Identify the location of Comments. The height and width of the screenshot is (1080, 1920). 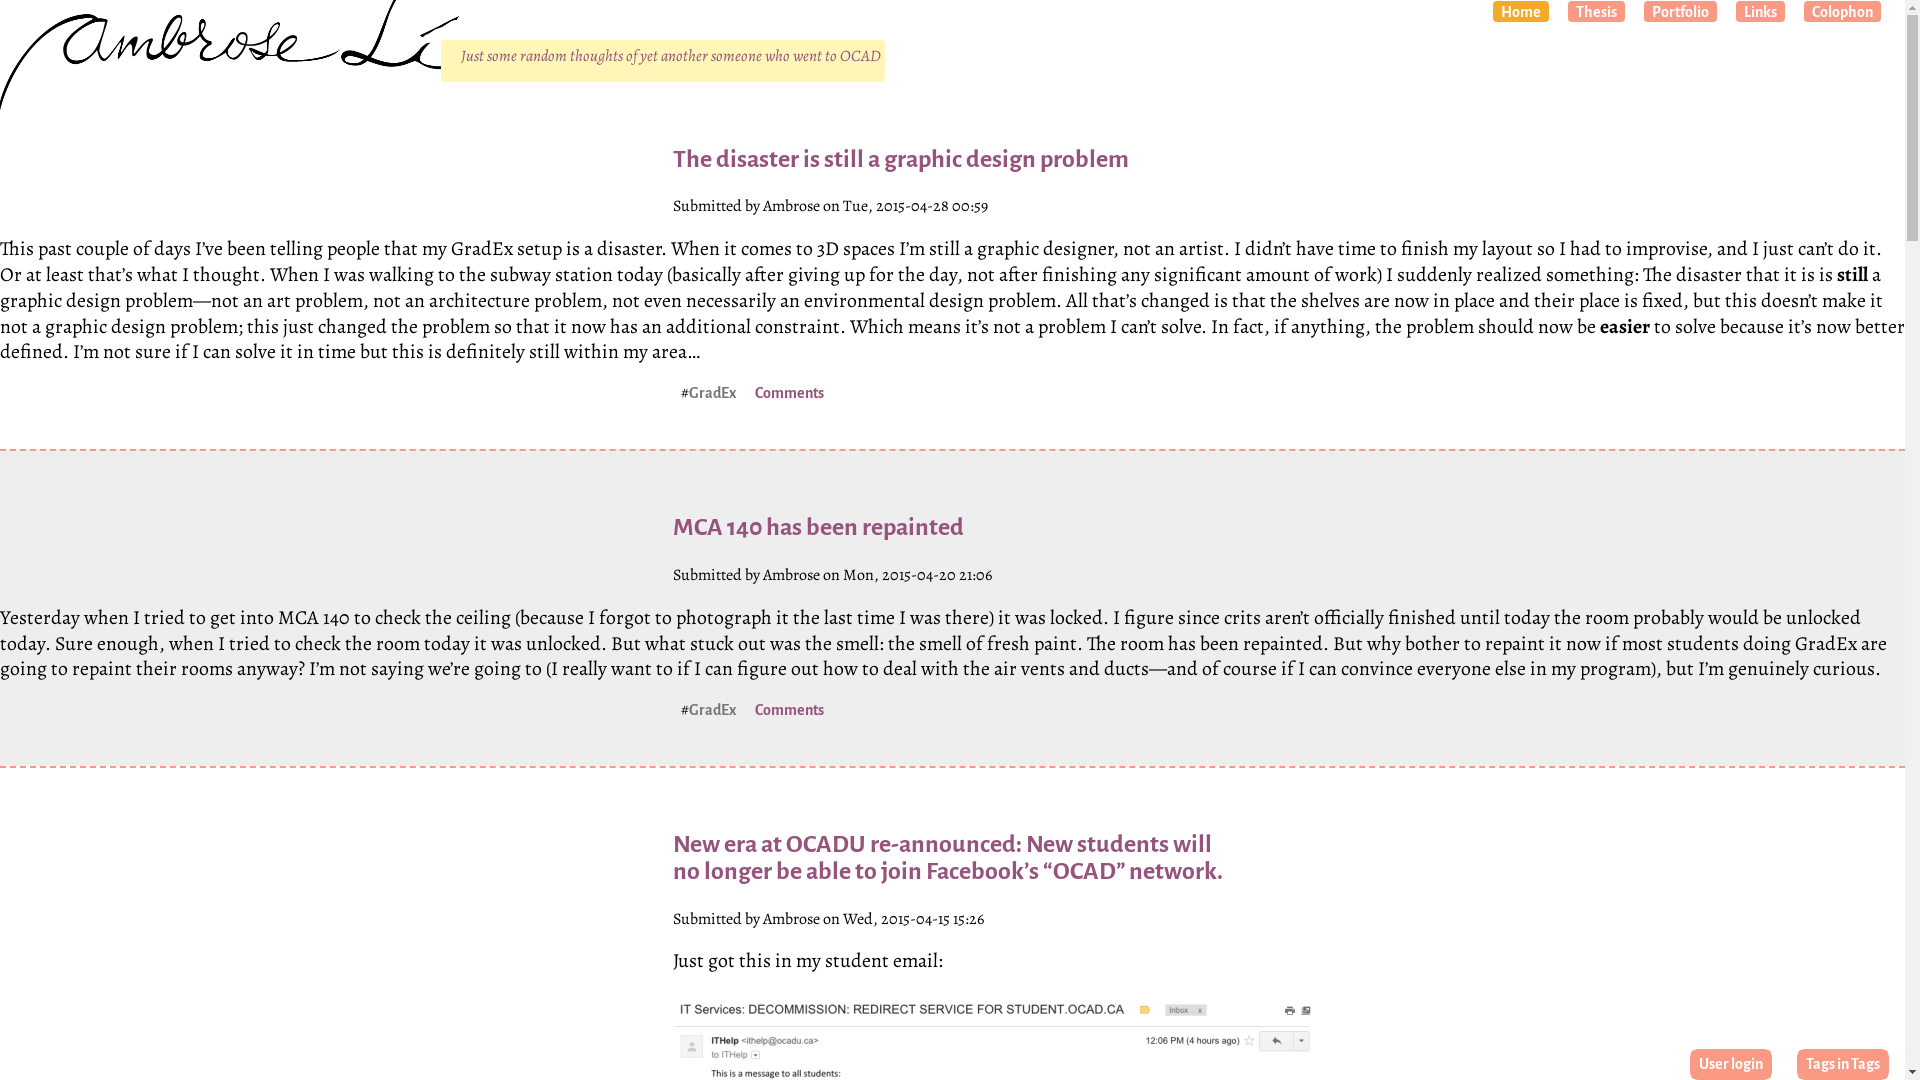
(788, 392).